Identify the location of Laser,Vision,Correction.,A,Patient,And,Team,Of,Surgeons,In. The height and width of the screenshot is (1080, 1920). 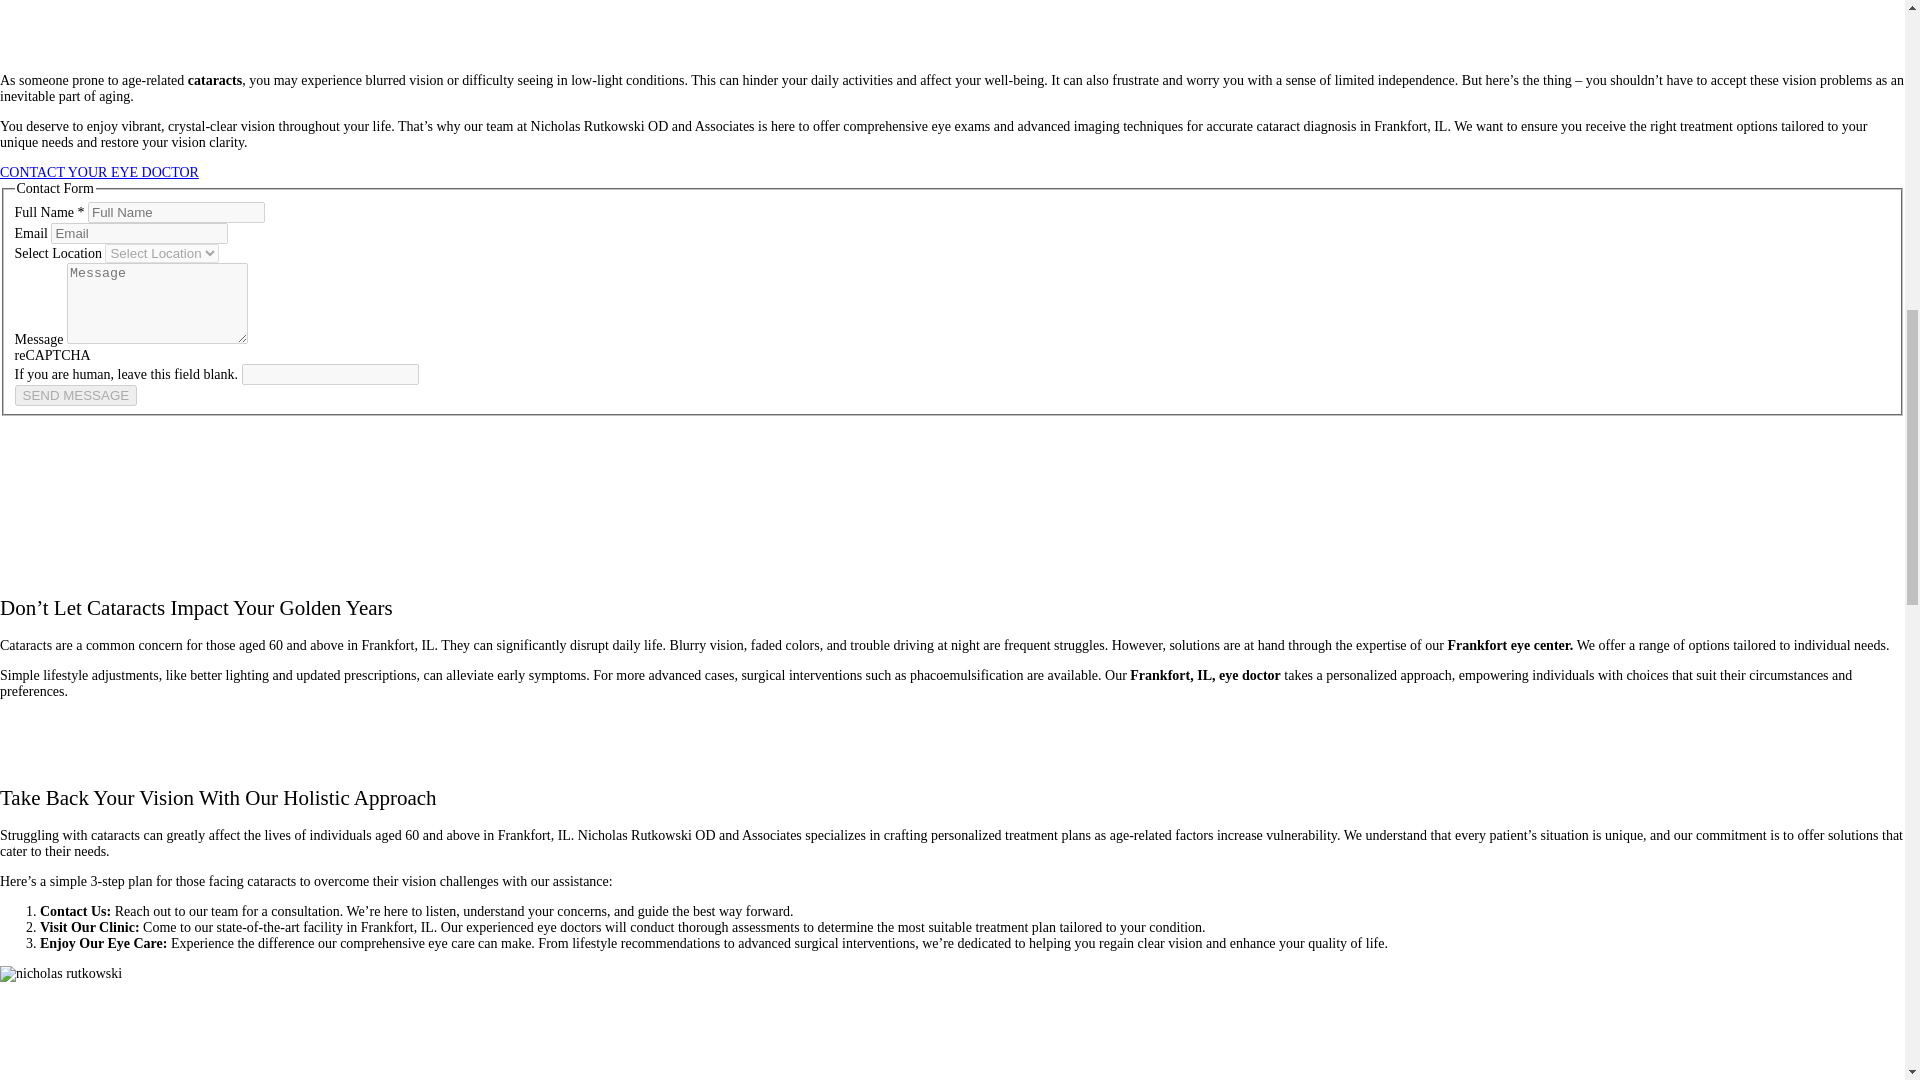
(61, 973).